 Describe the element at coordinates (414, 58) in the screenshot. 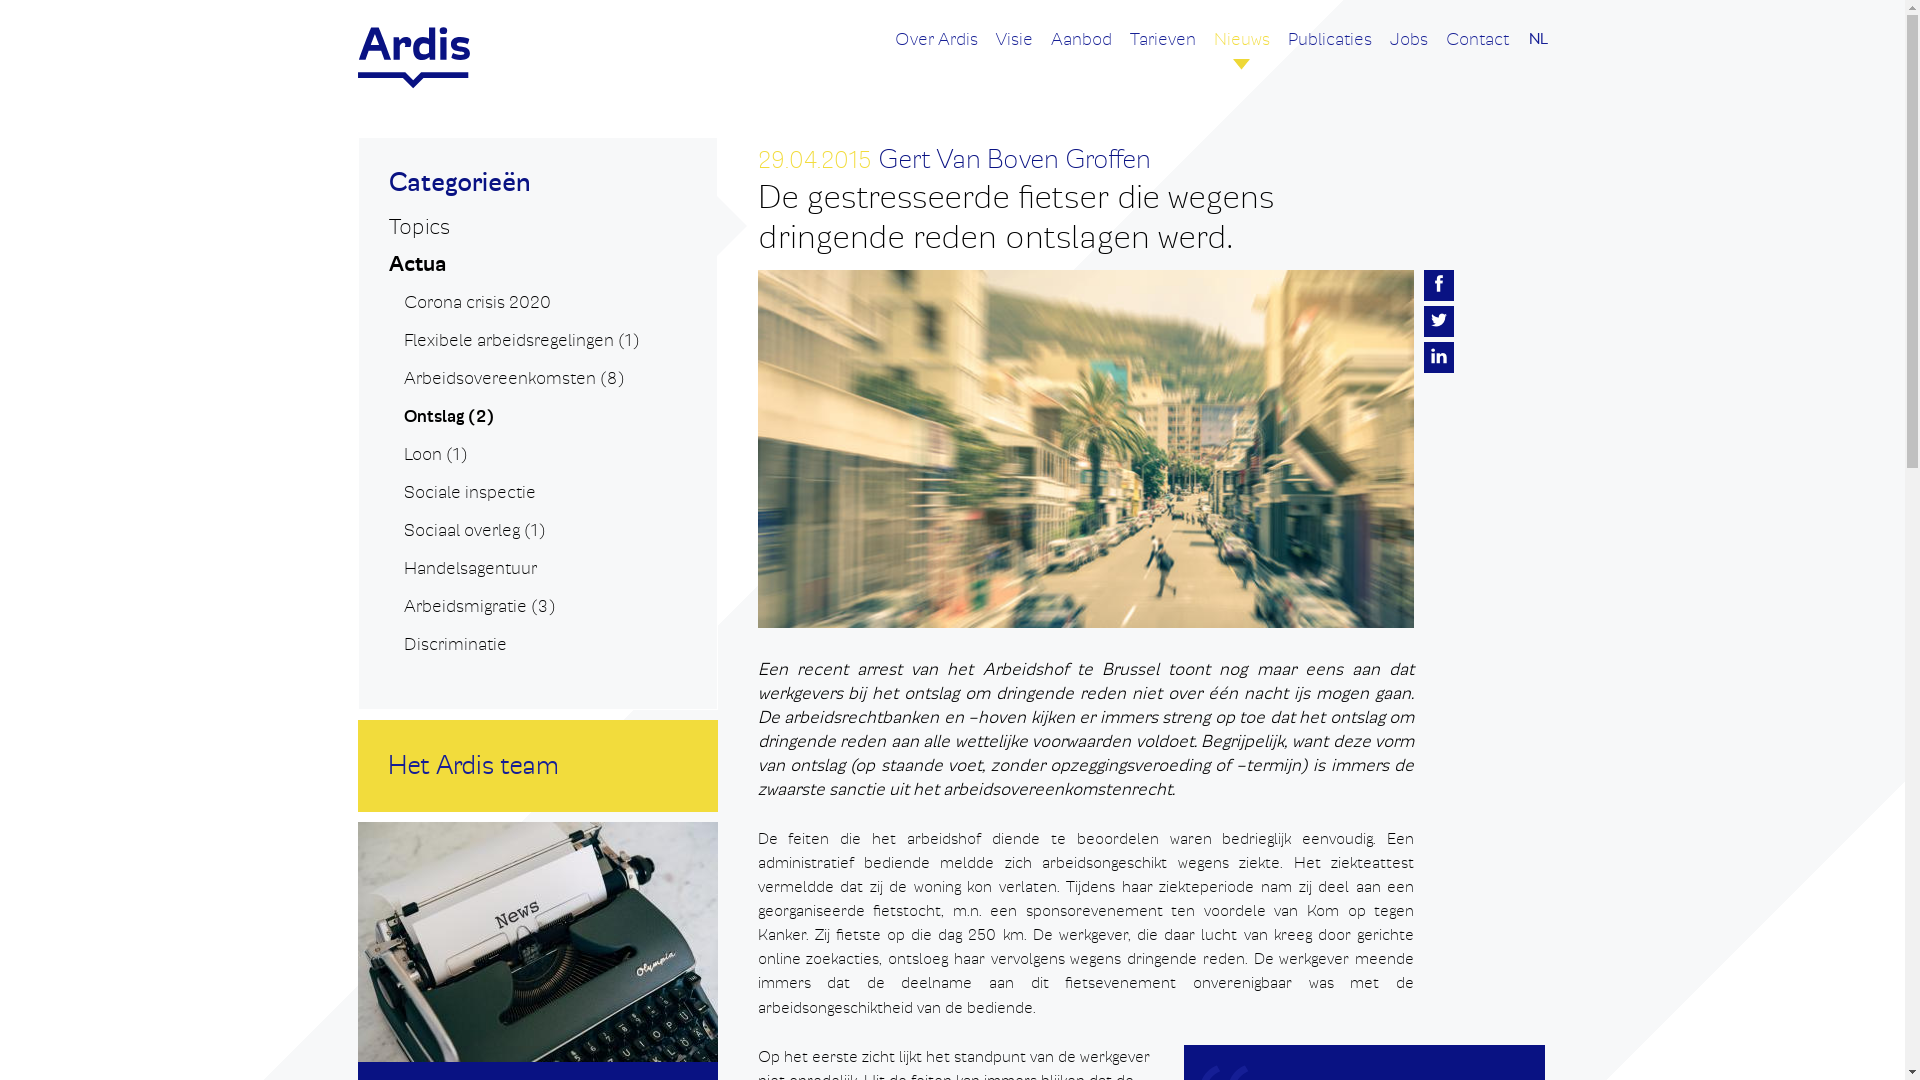

I see `Ardis Advocaten` at that location.